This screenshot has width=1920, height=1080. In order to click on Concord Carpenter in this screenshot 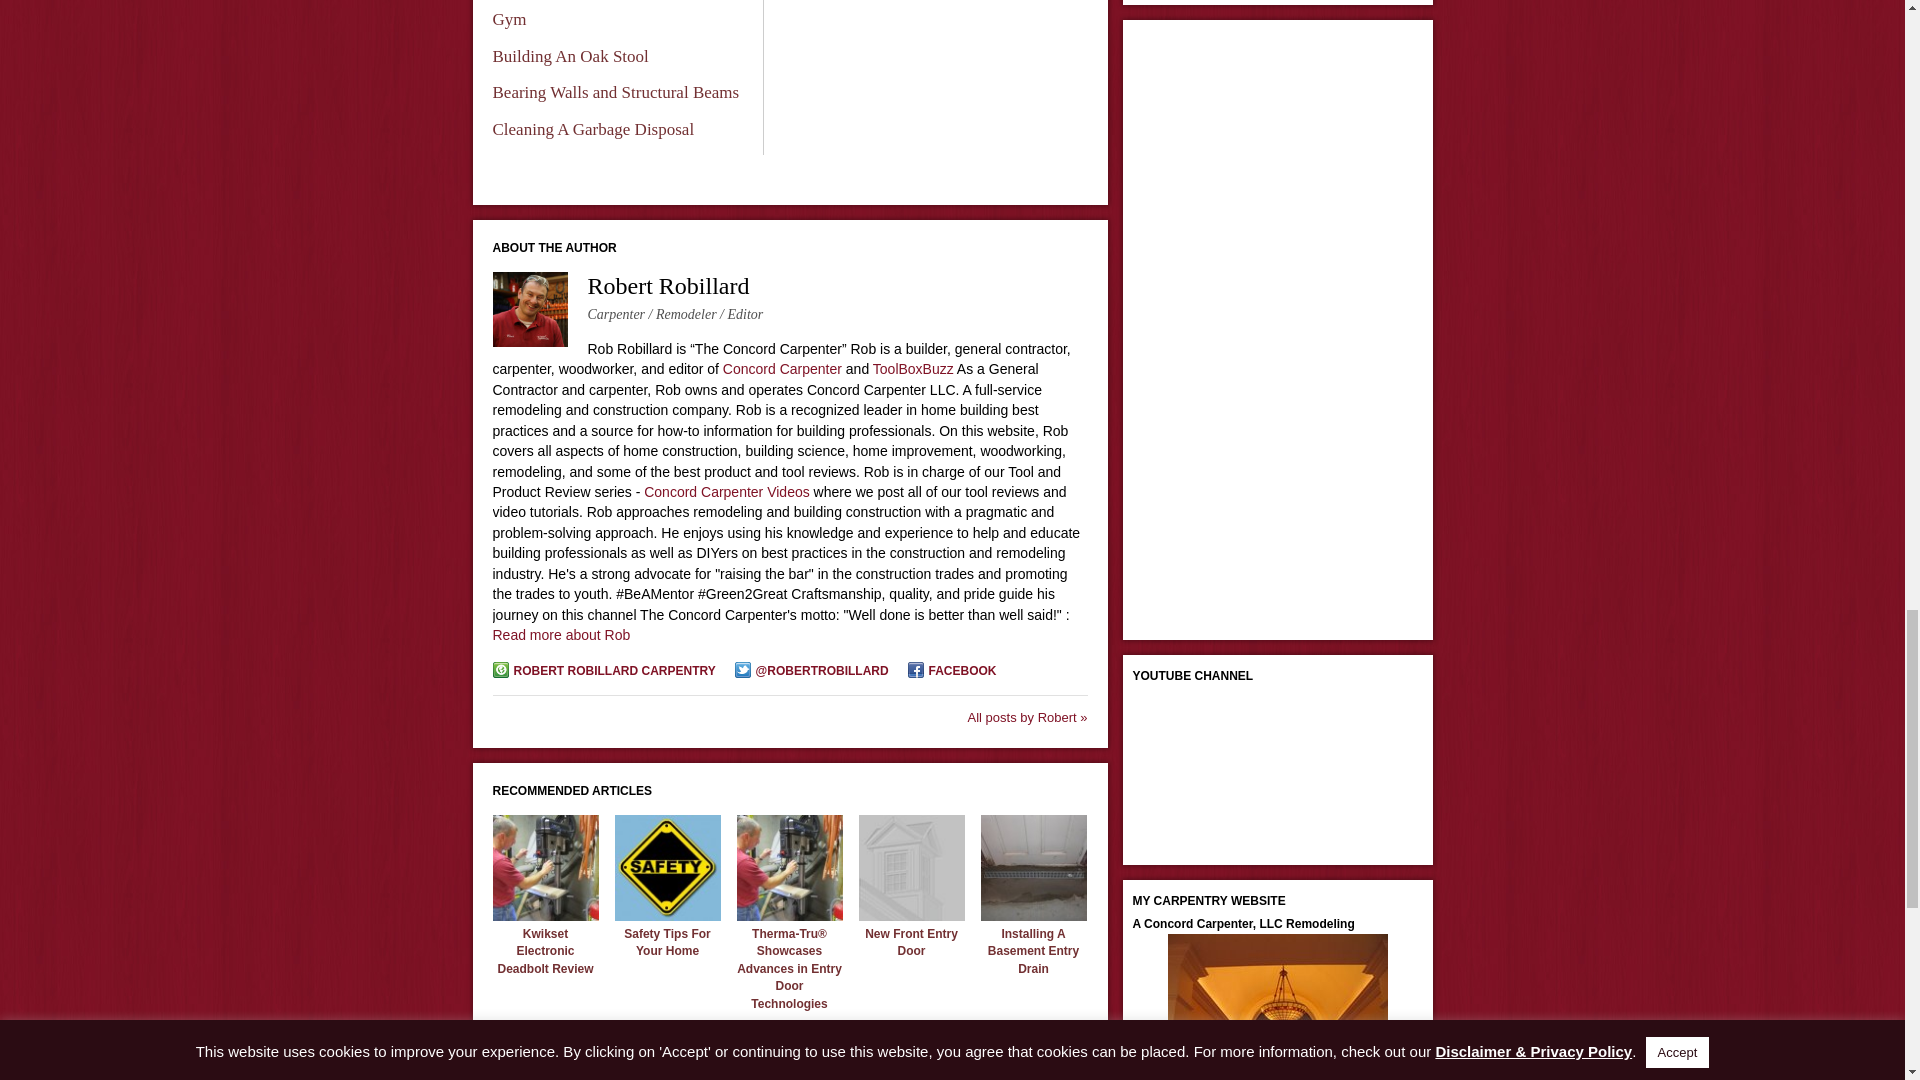, I will do `click(782, 368)`.